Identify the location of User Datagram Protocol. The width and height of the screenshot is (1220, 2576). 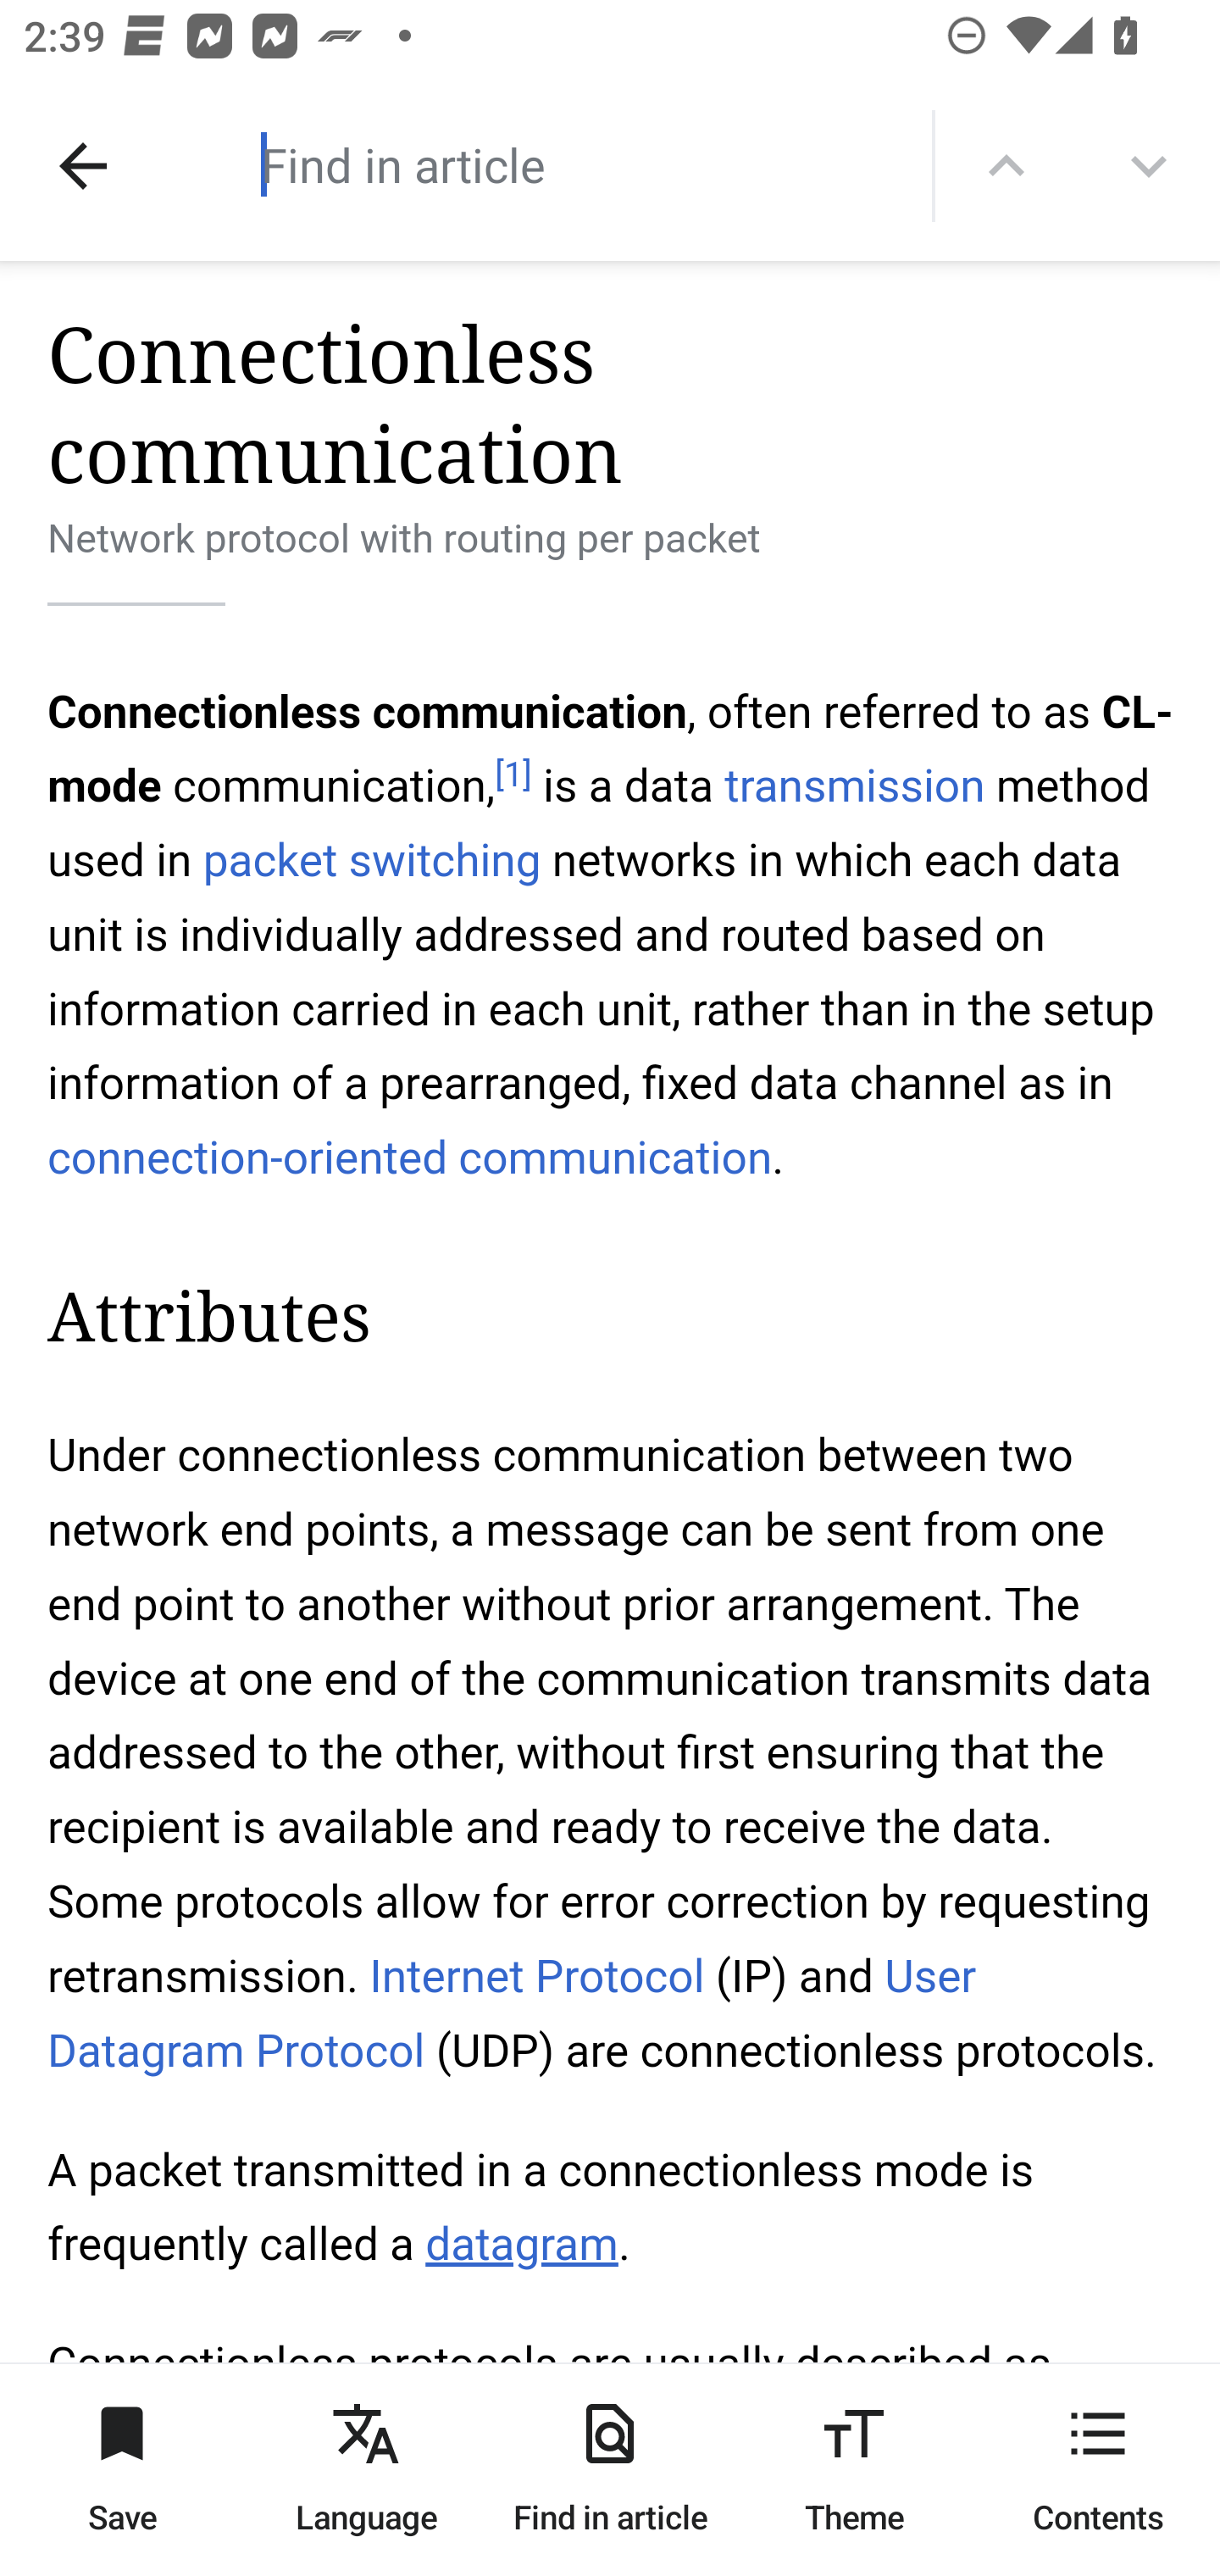
(513, 2013).